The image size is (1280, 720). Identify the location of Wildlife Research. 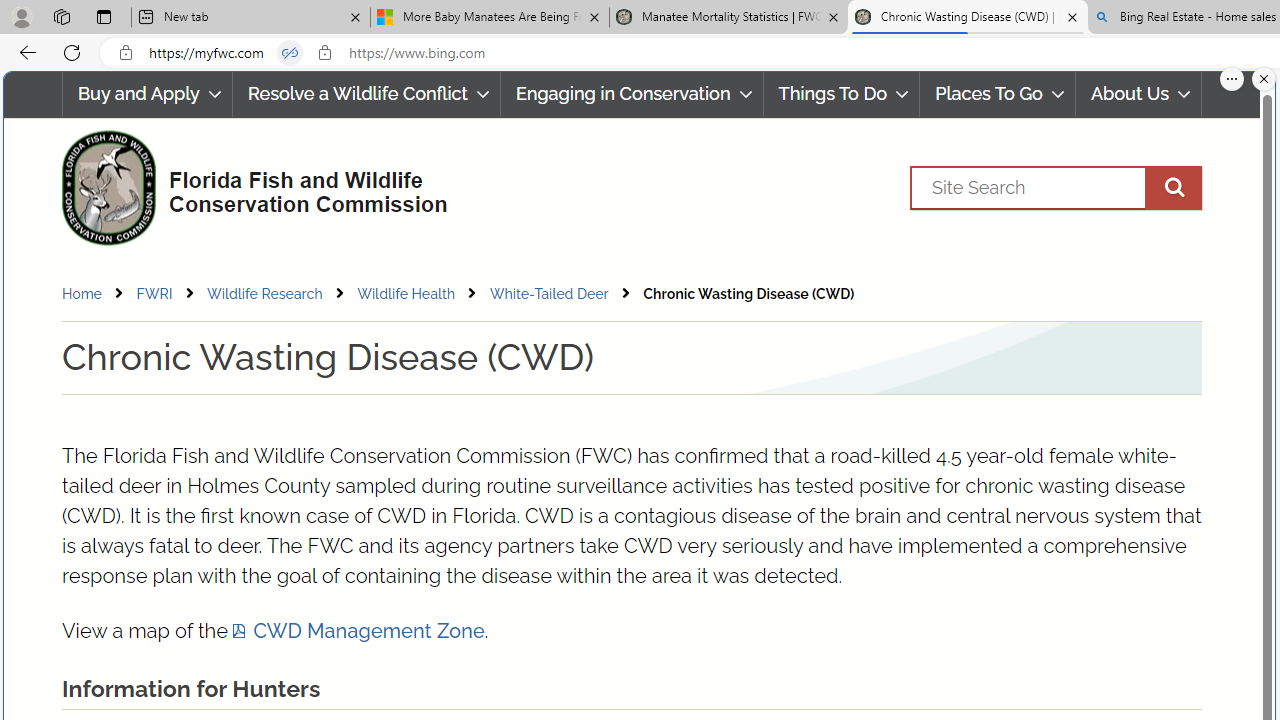
(280, 294).